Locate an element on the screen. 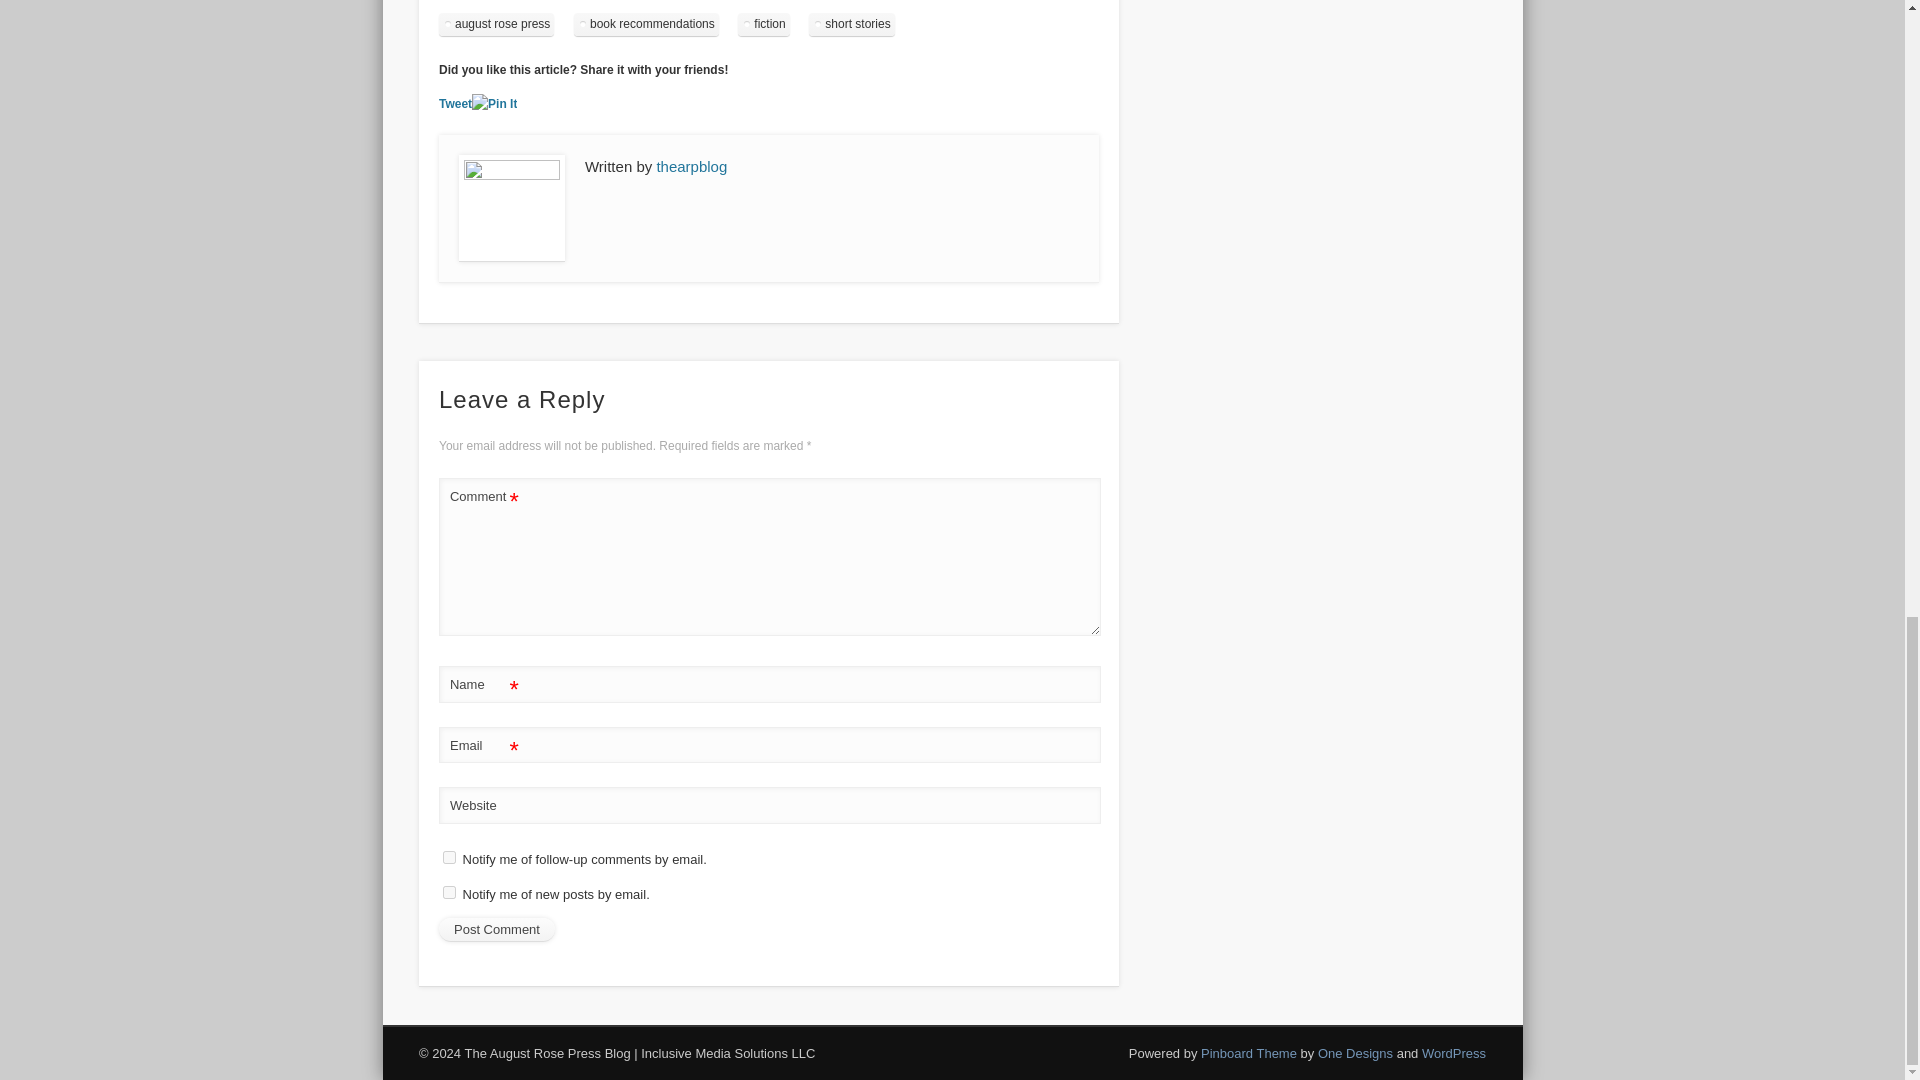  WordPress is located at coordinates (1454, 1053).